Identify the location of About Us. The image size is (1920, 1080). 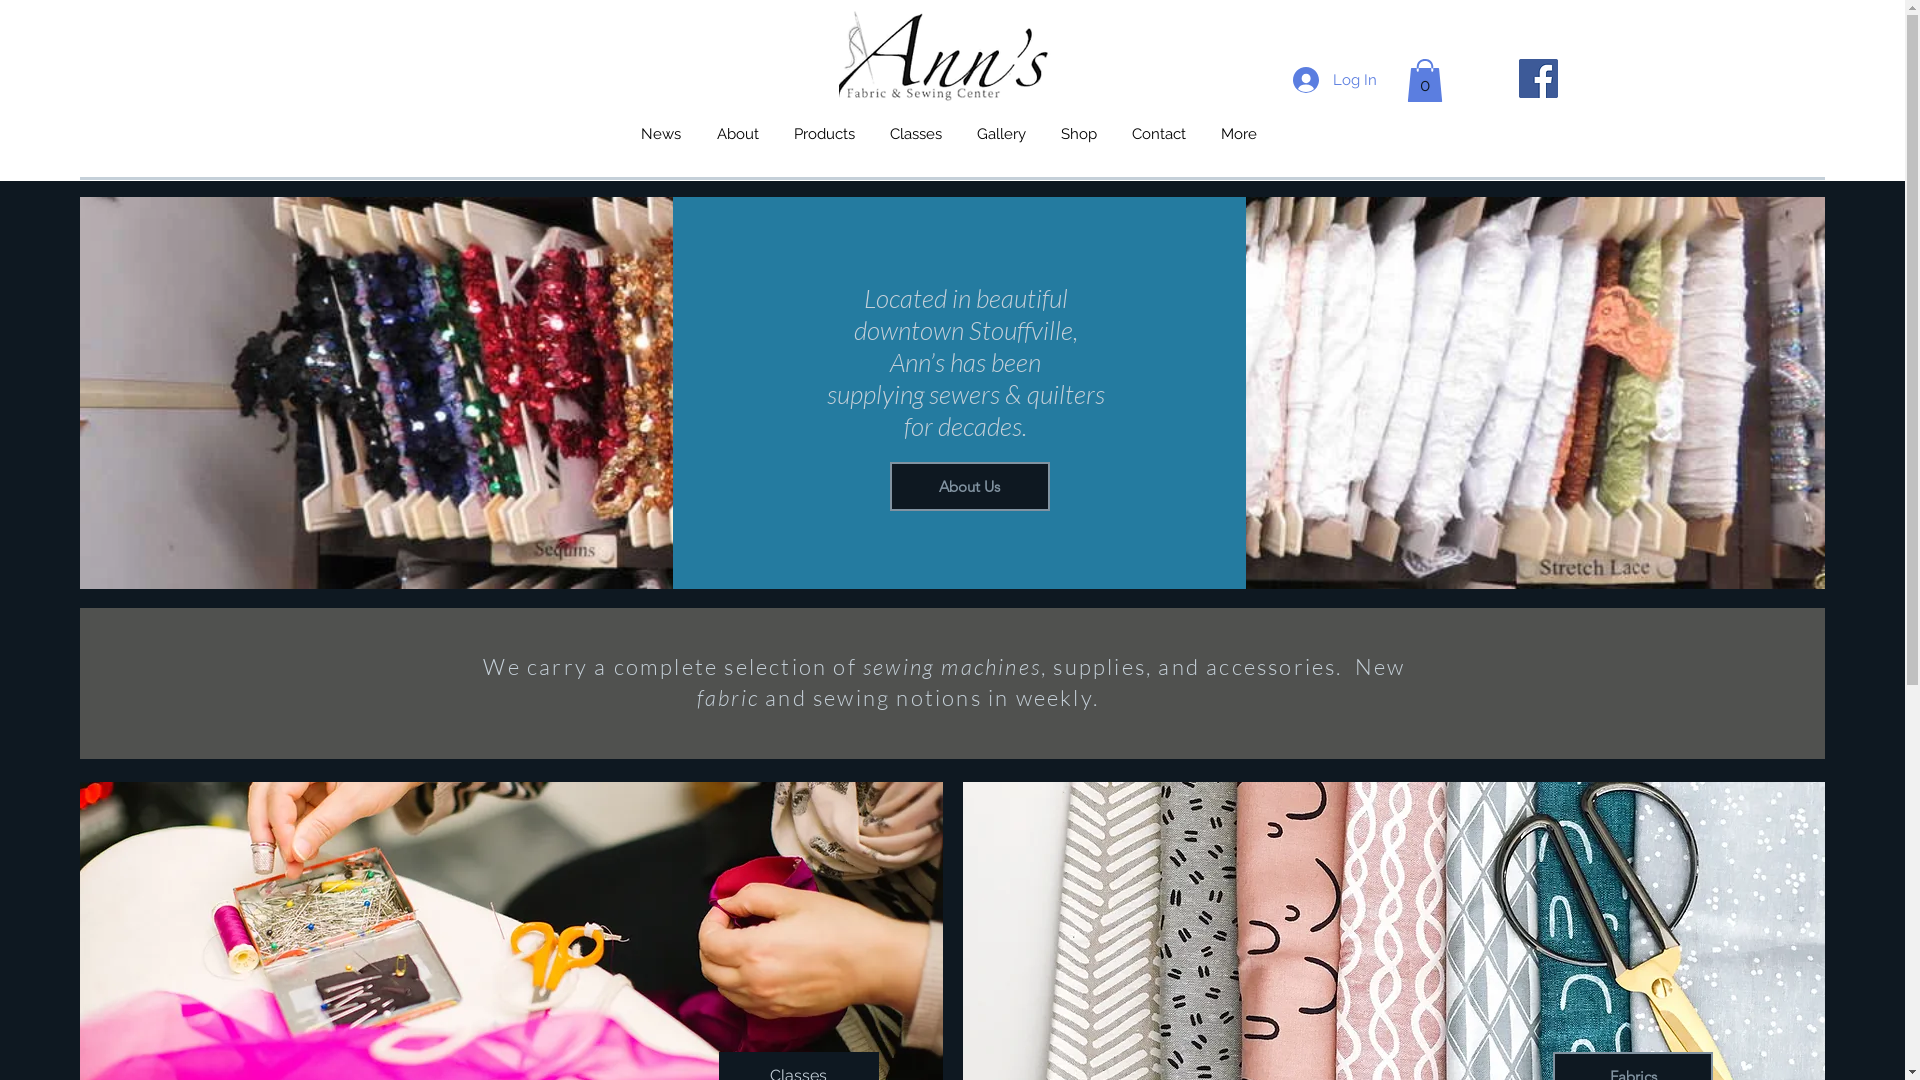
(970, 486).